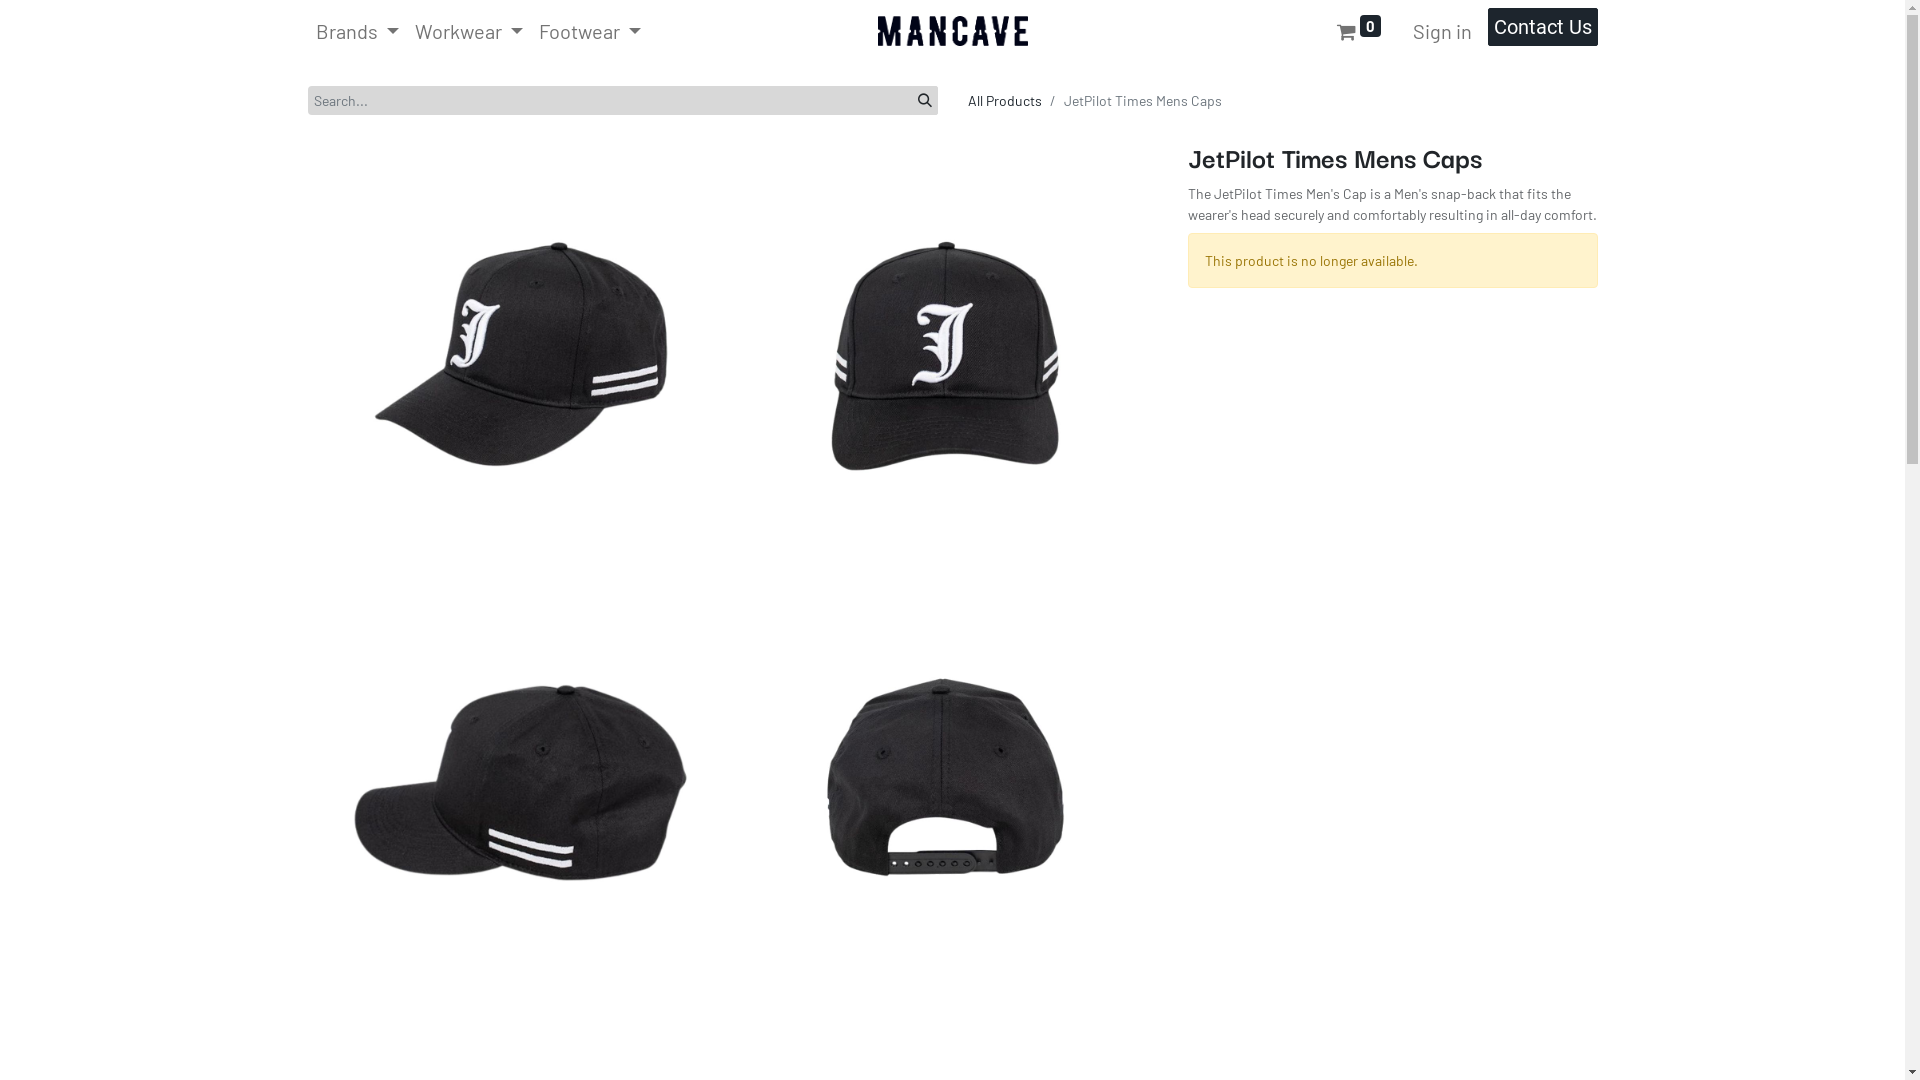  I want to click on Footwear, so click(590, 31).